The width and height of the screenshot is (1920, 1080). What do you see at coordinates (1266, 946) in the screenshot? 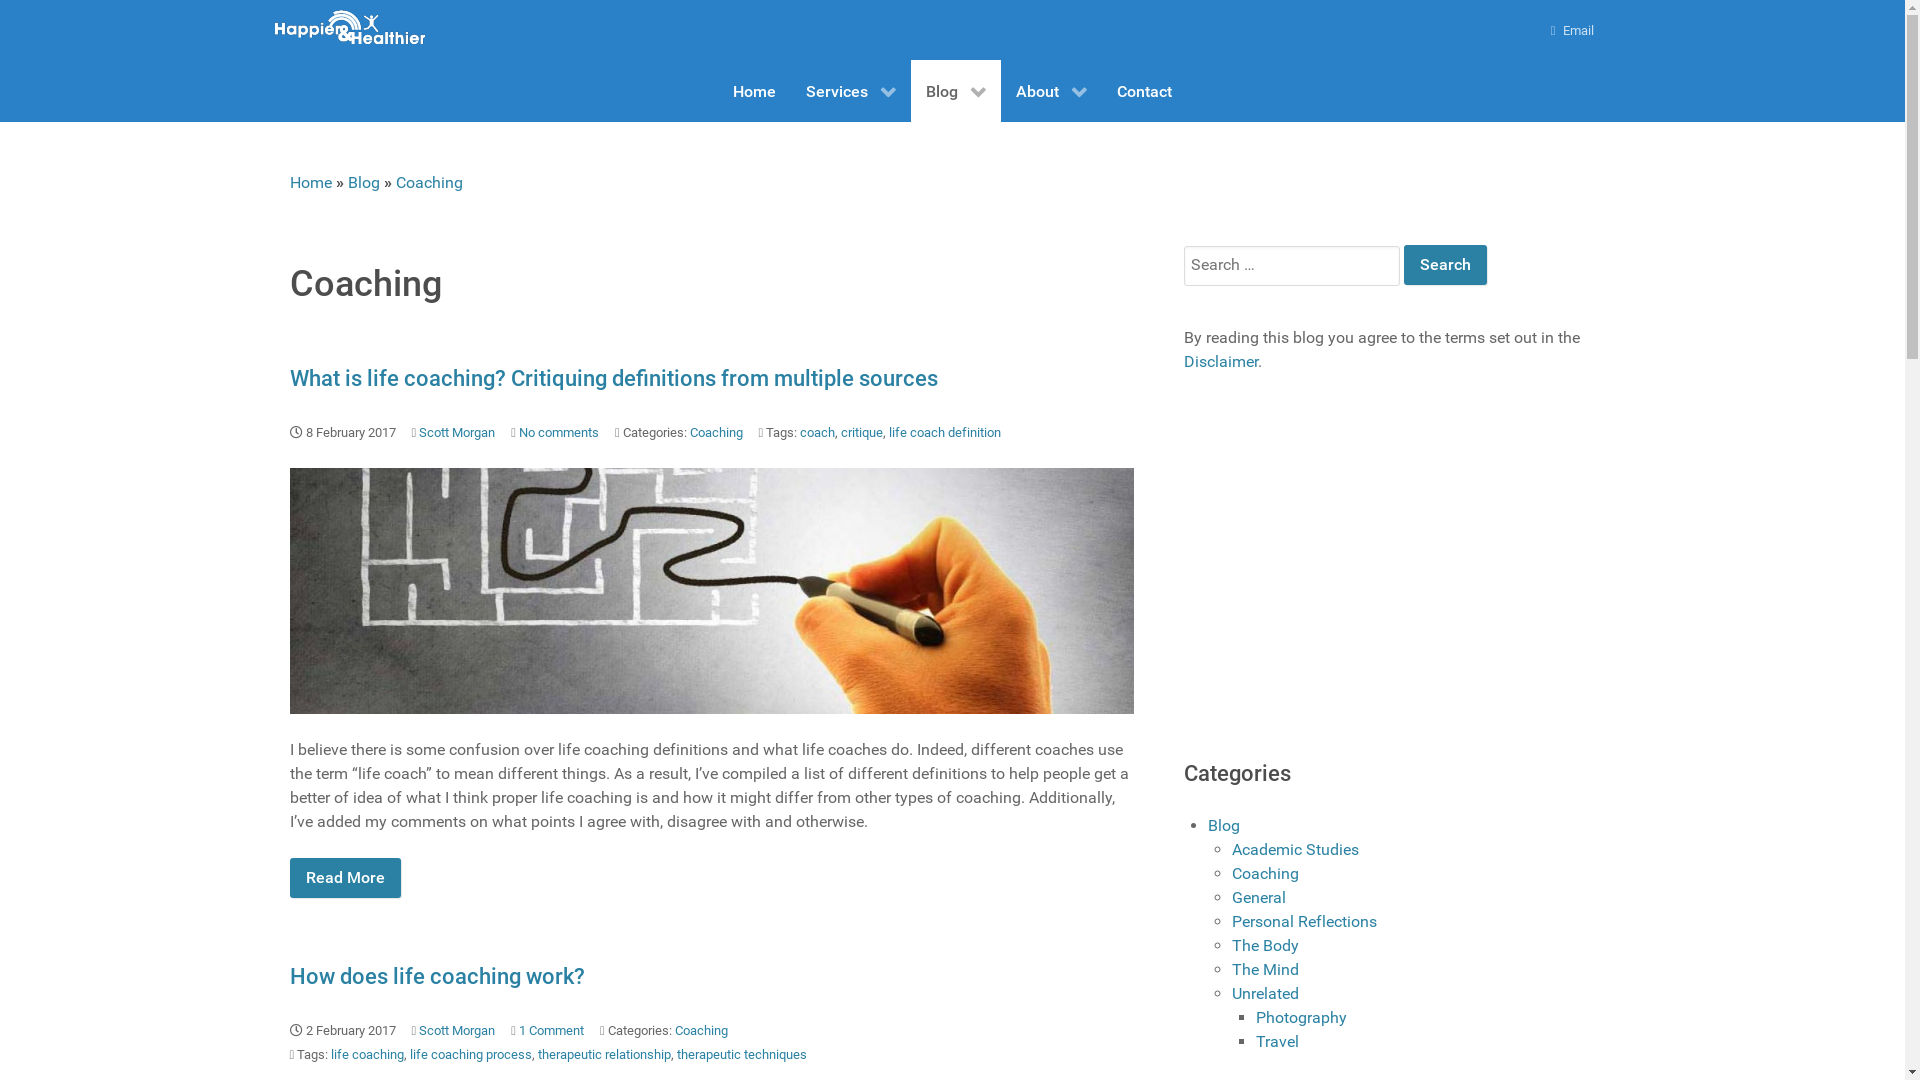
I see `The Body` at bounding box center [1266, 946].